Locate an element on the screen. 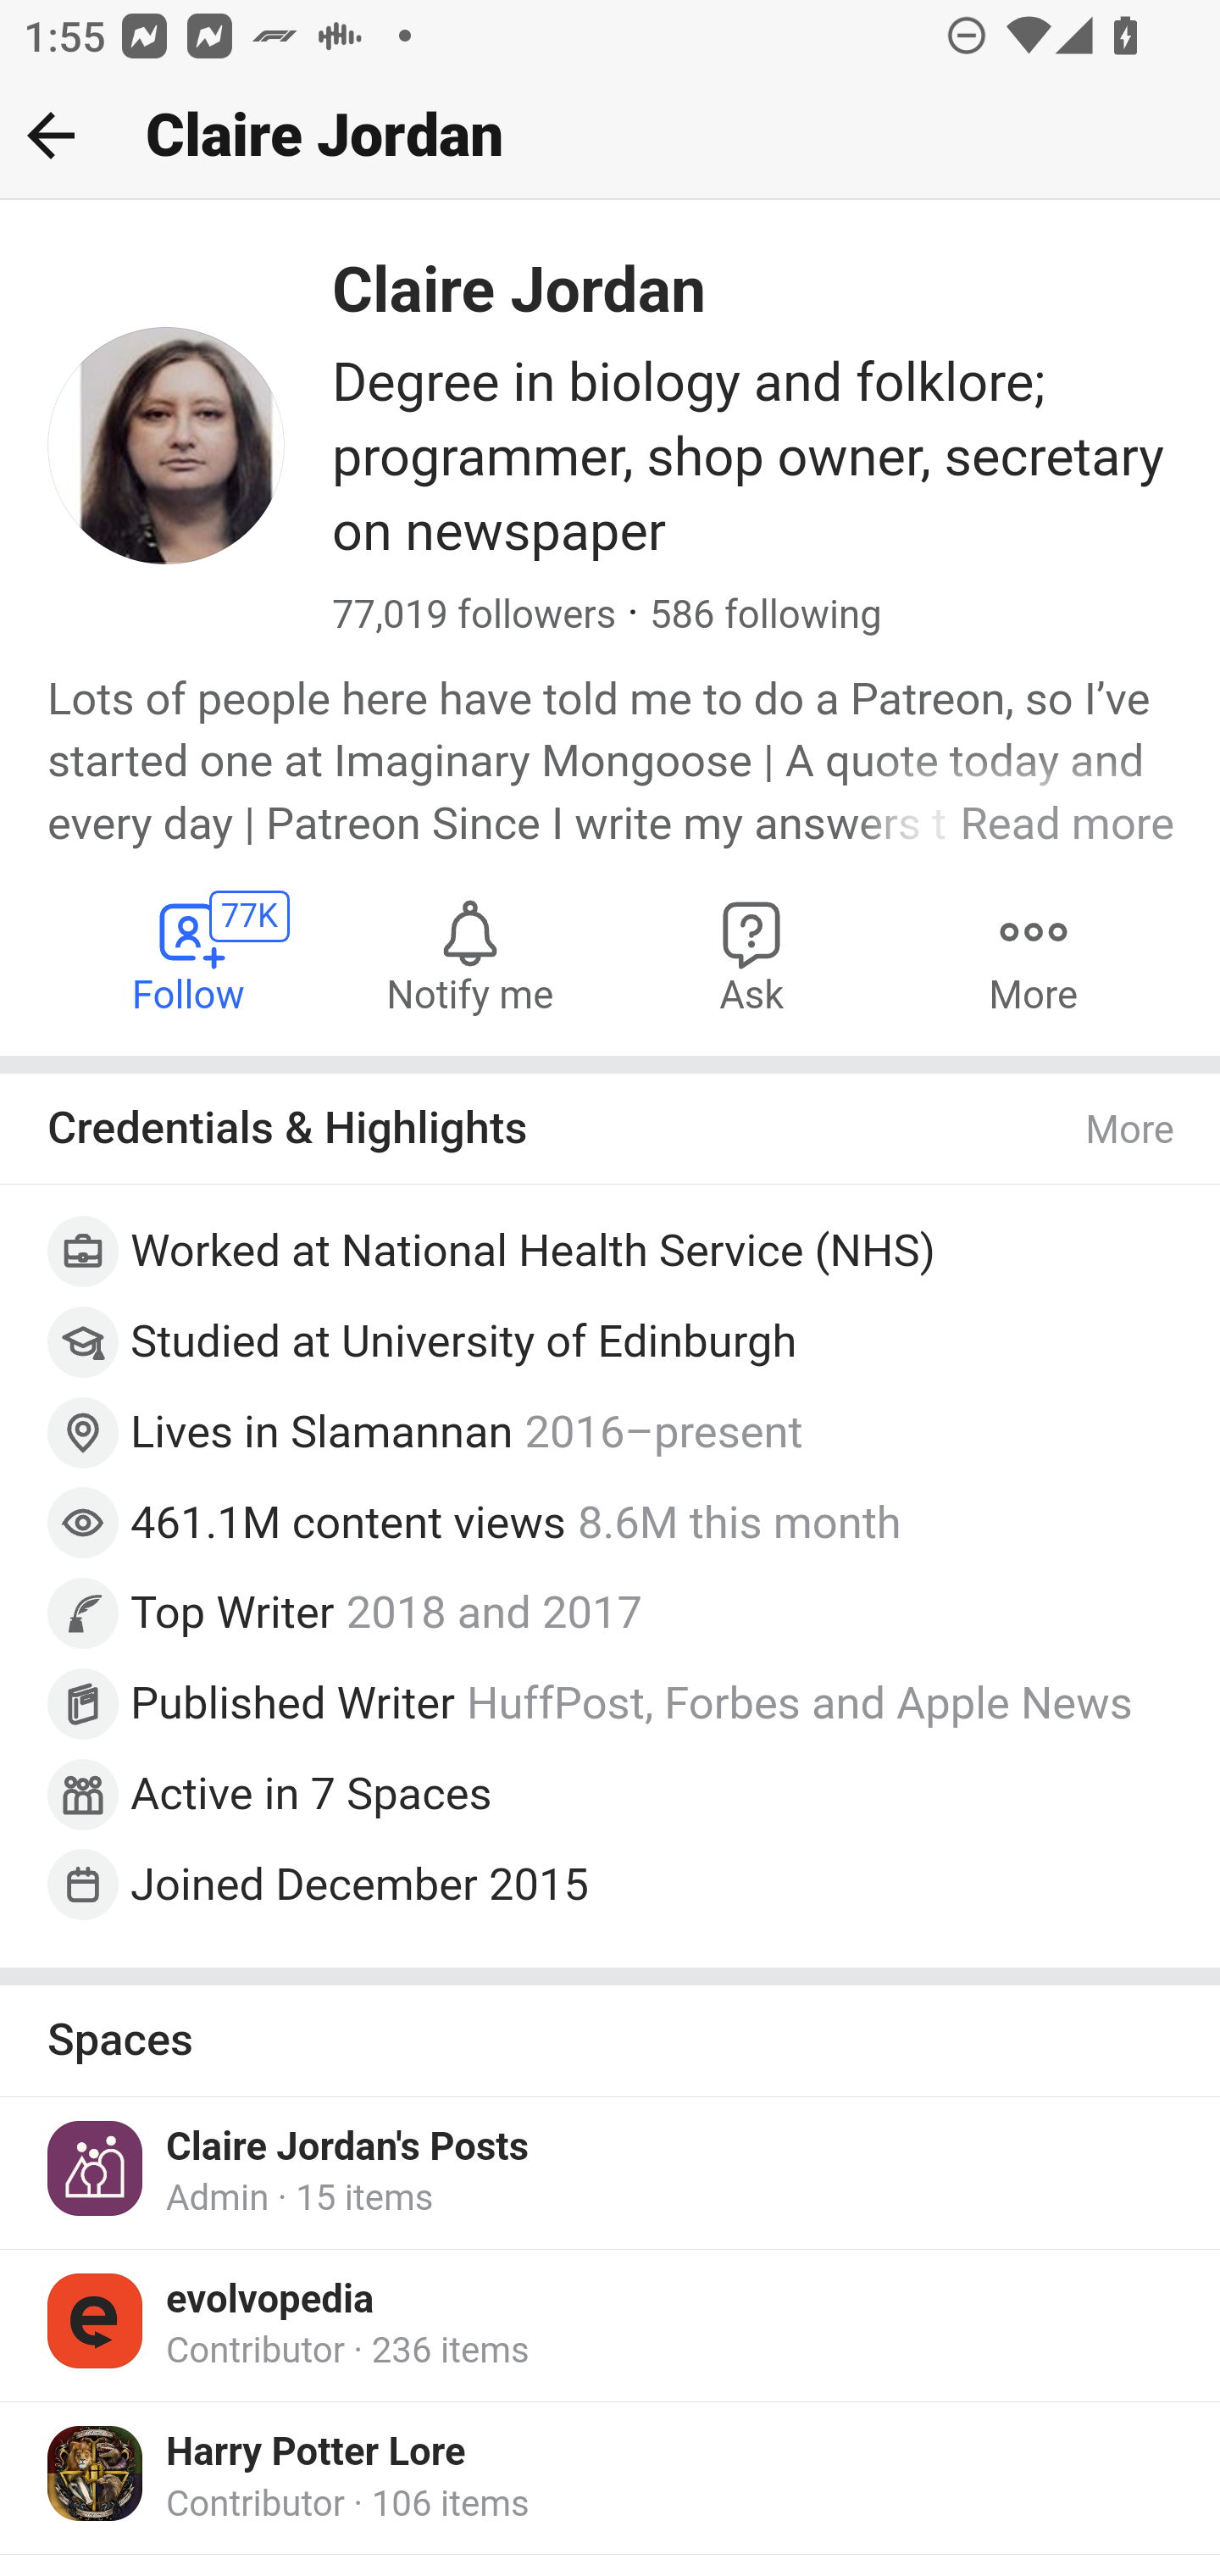 The width and height of the screenshot is (1220, 2576). More is located at coordinates (1131, 1132).